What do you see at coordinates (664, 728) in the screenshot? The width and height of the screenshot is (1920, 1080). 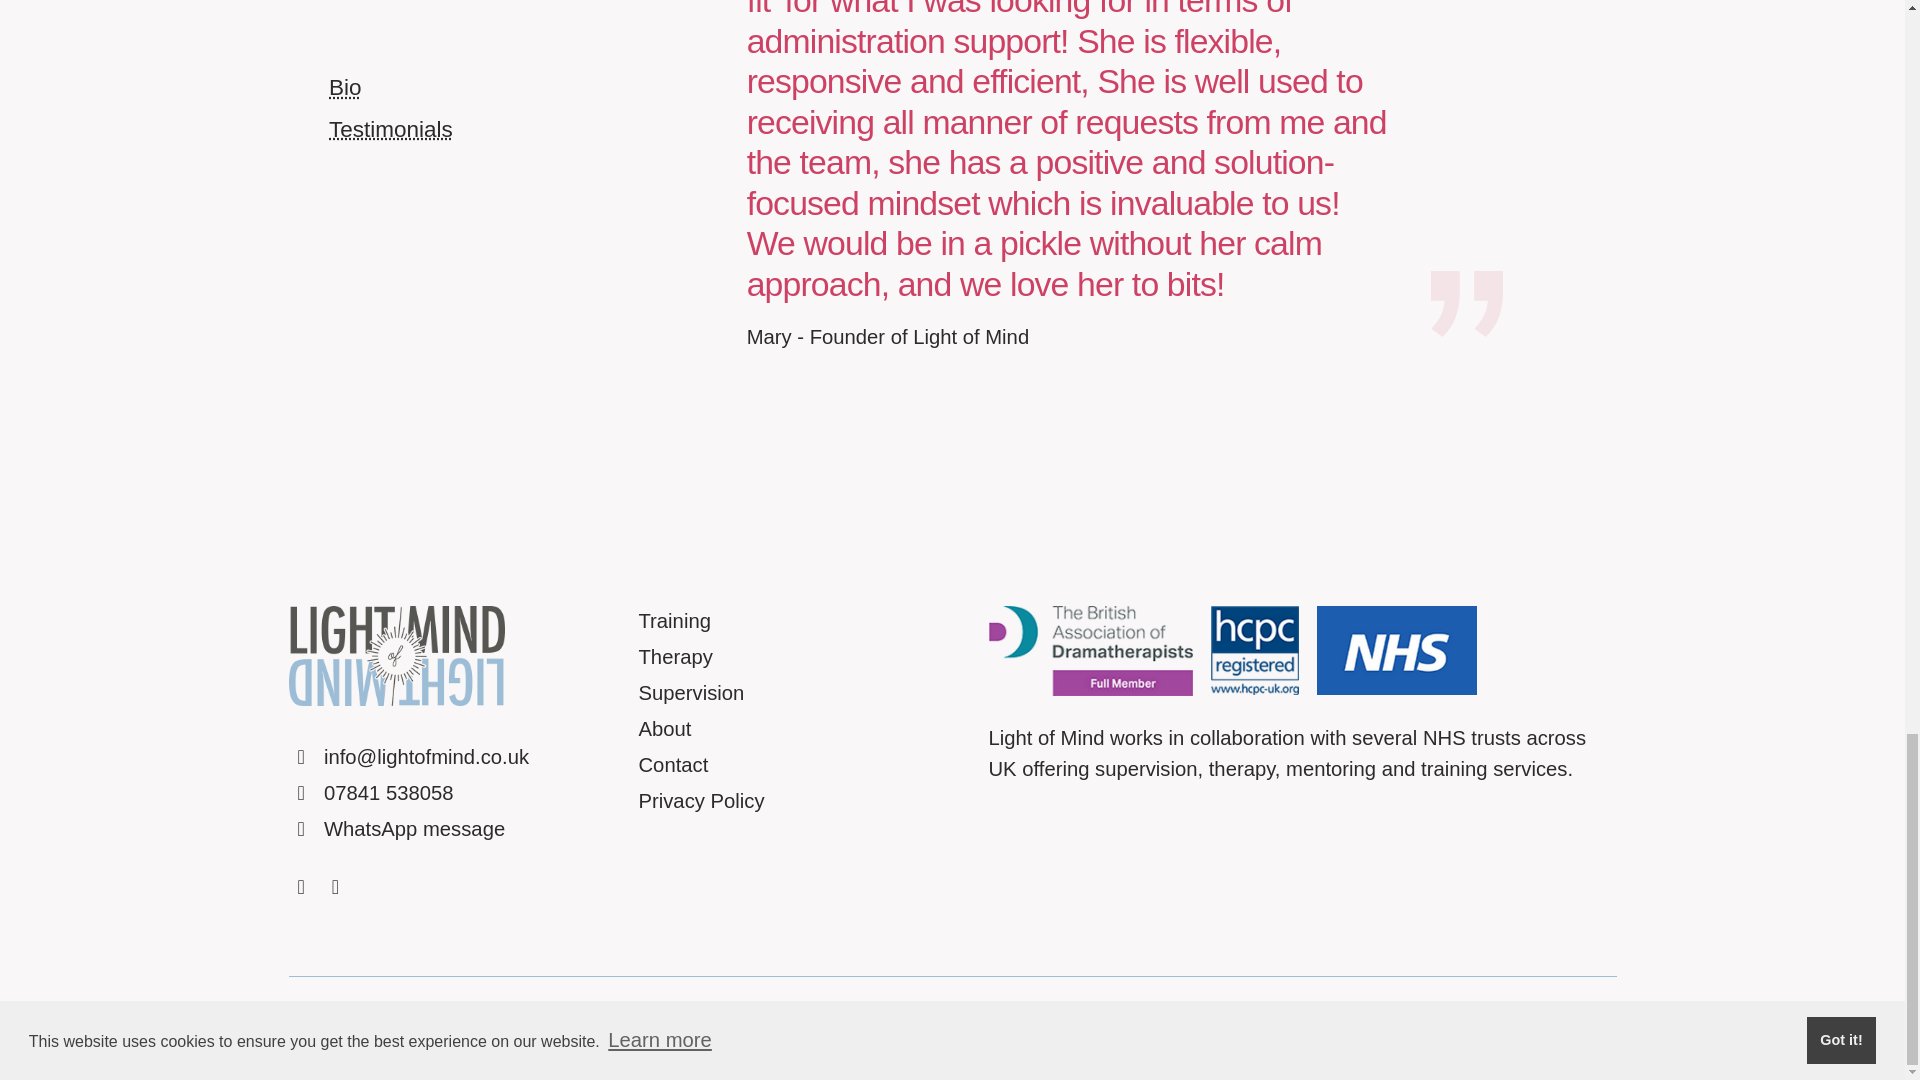 I see `About` at bounding box center [664, 728].